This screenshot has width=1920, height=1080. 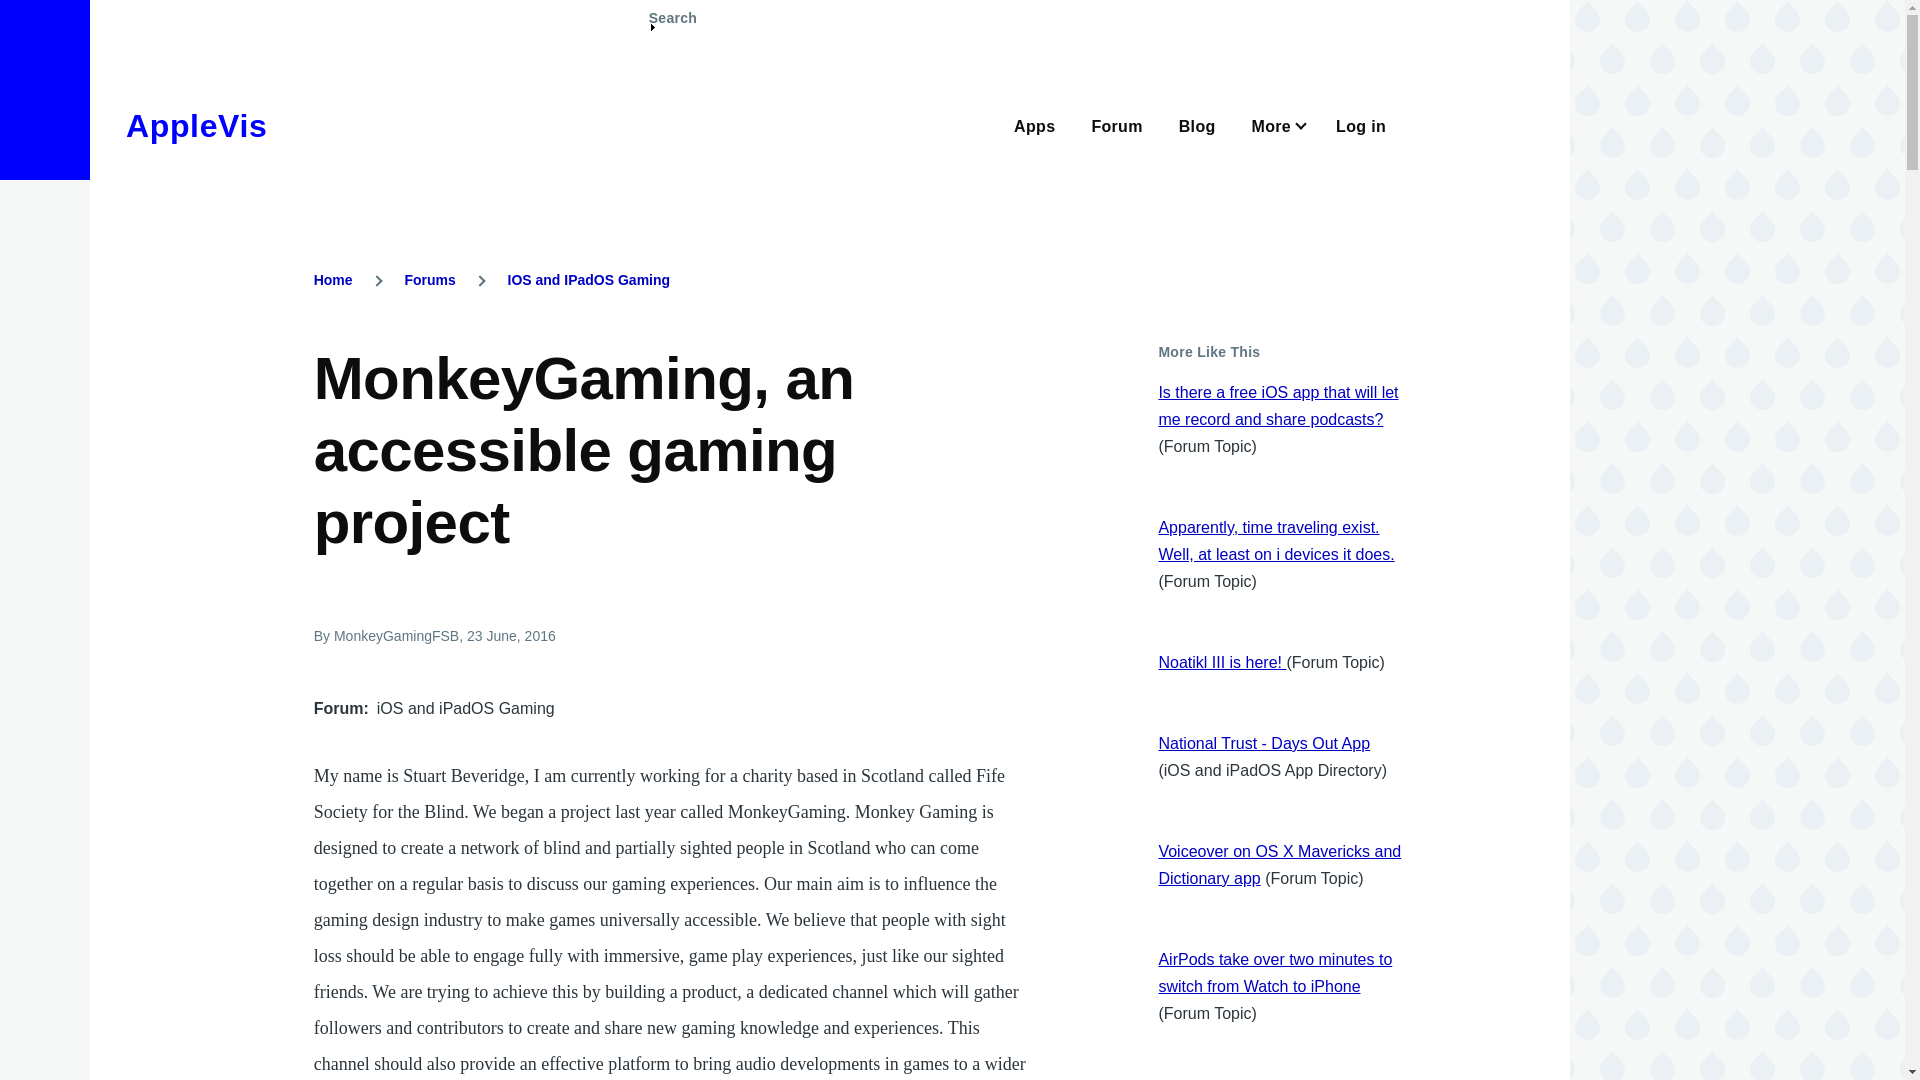 I want to click on Forums, so click(x=429, y=280).